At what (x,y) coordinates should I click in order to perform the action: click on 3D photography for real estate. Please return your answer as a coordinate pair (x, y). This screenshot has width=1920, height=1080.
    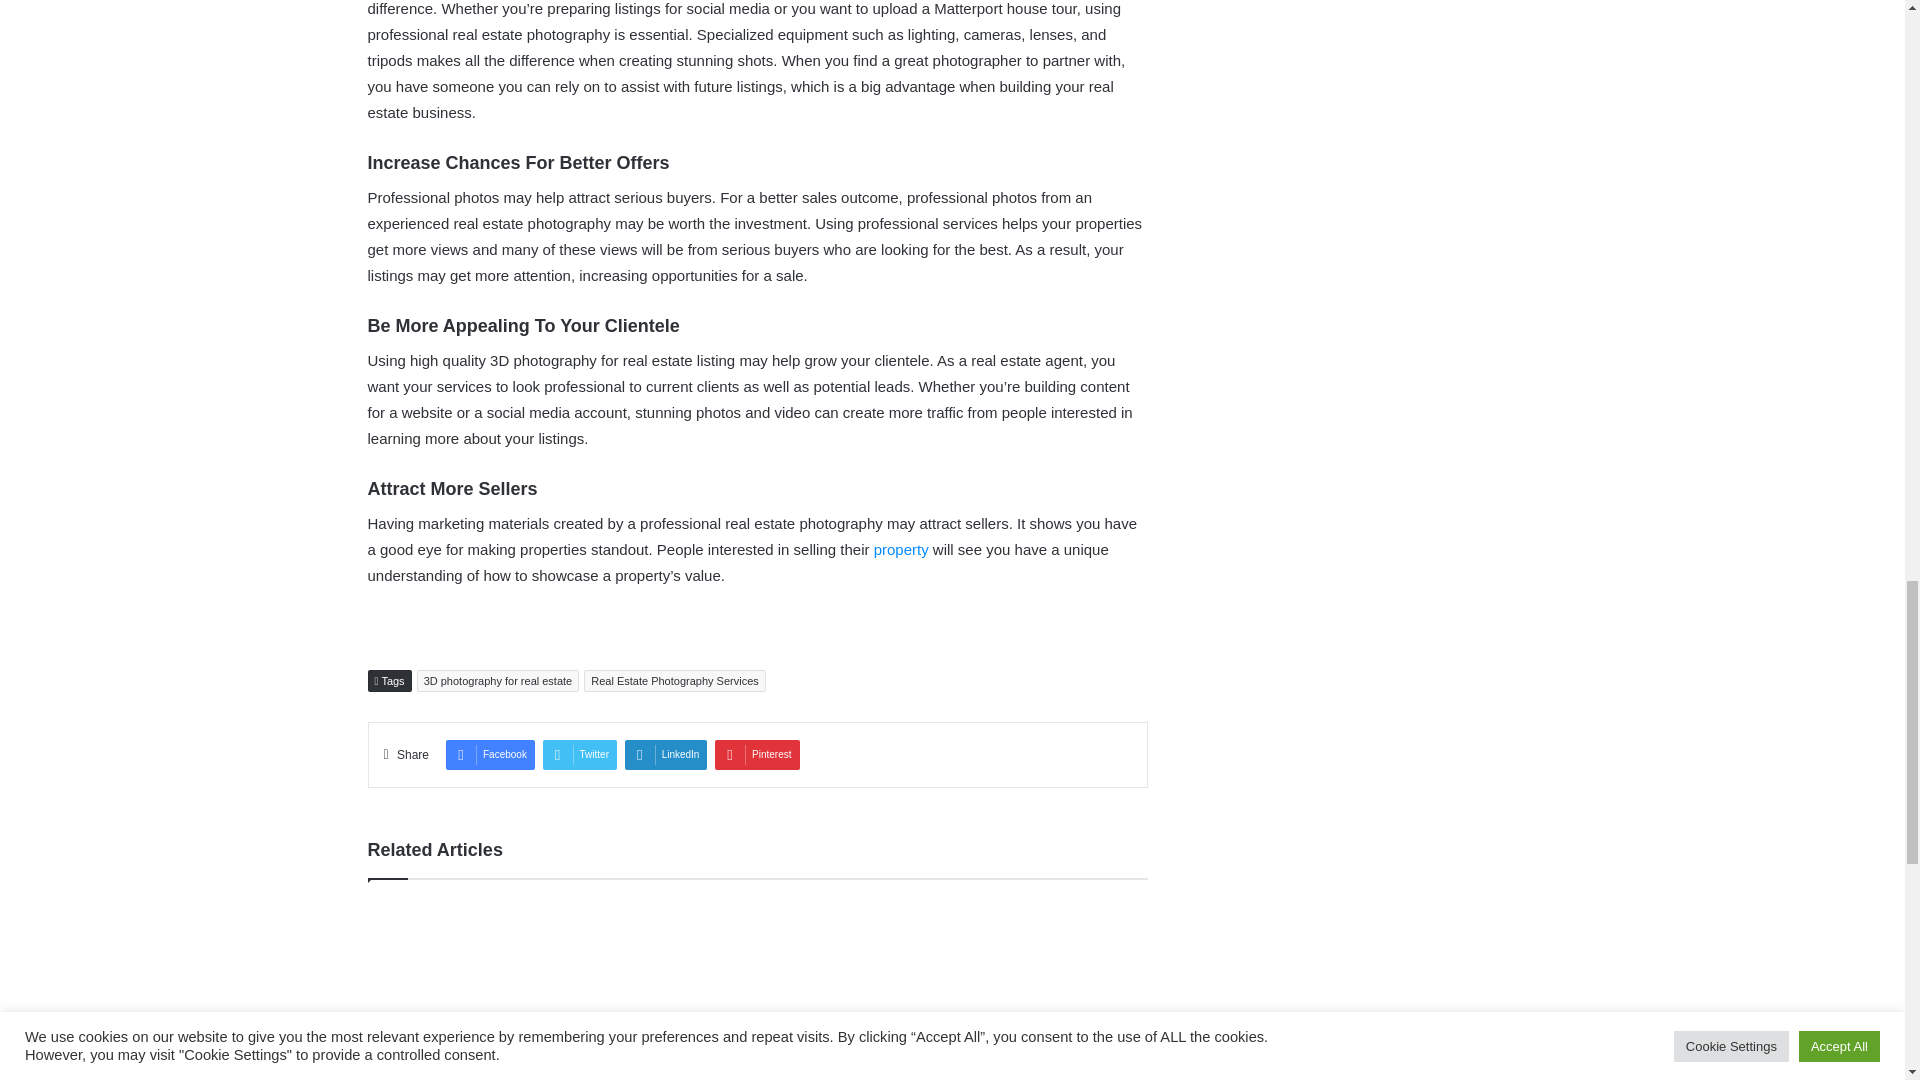
    Looking at the image, I should click on (498, 680).